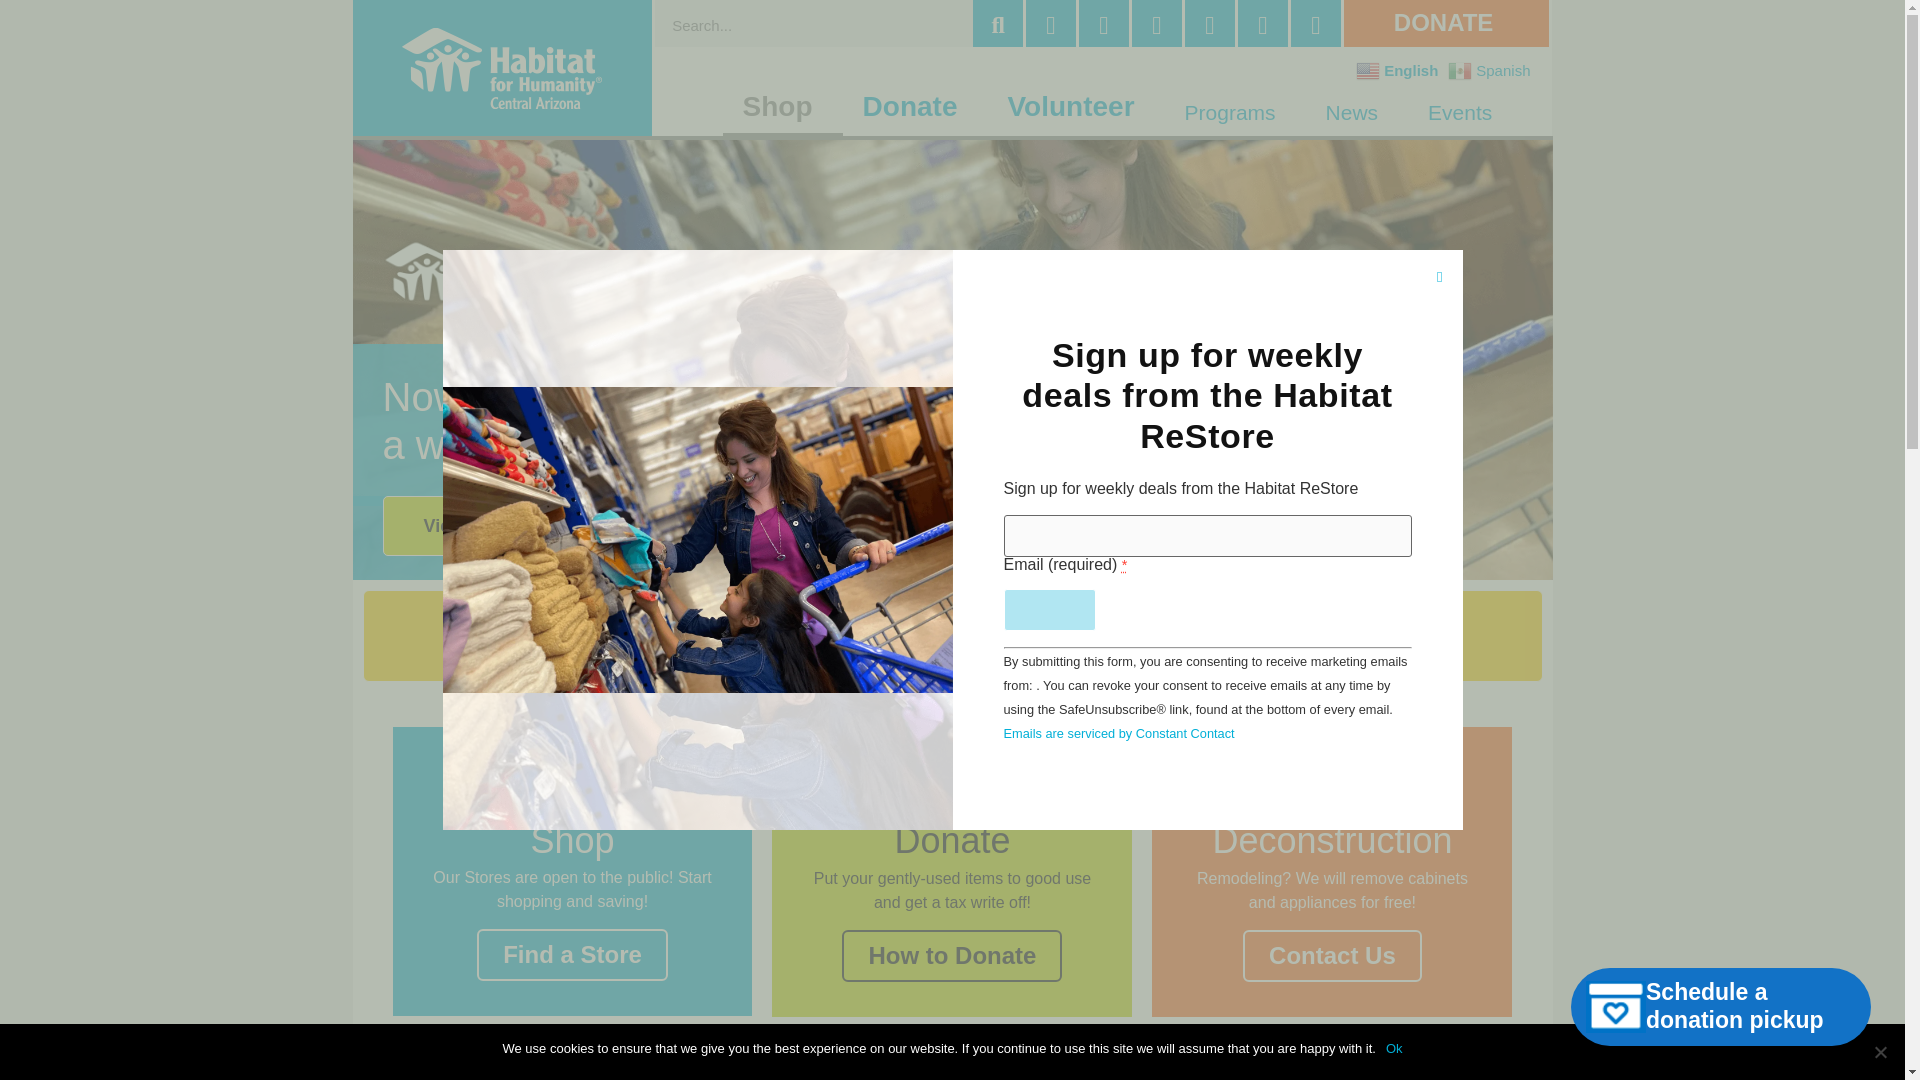 The image size is (1920, 1080). I want to click on Spanish, so click(1492, 68).